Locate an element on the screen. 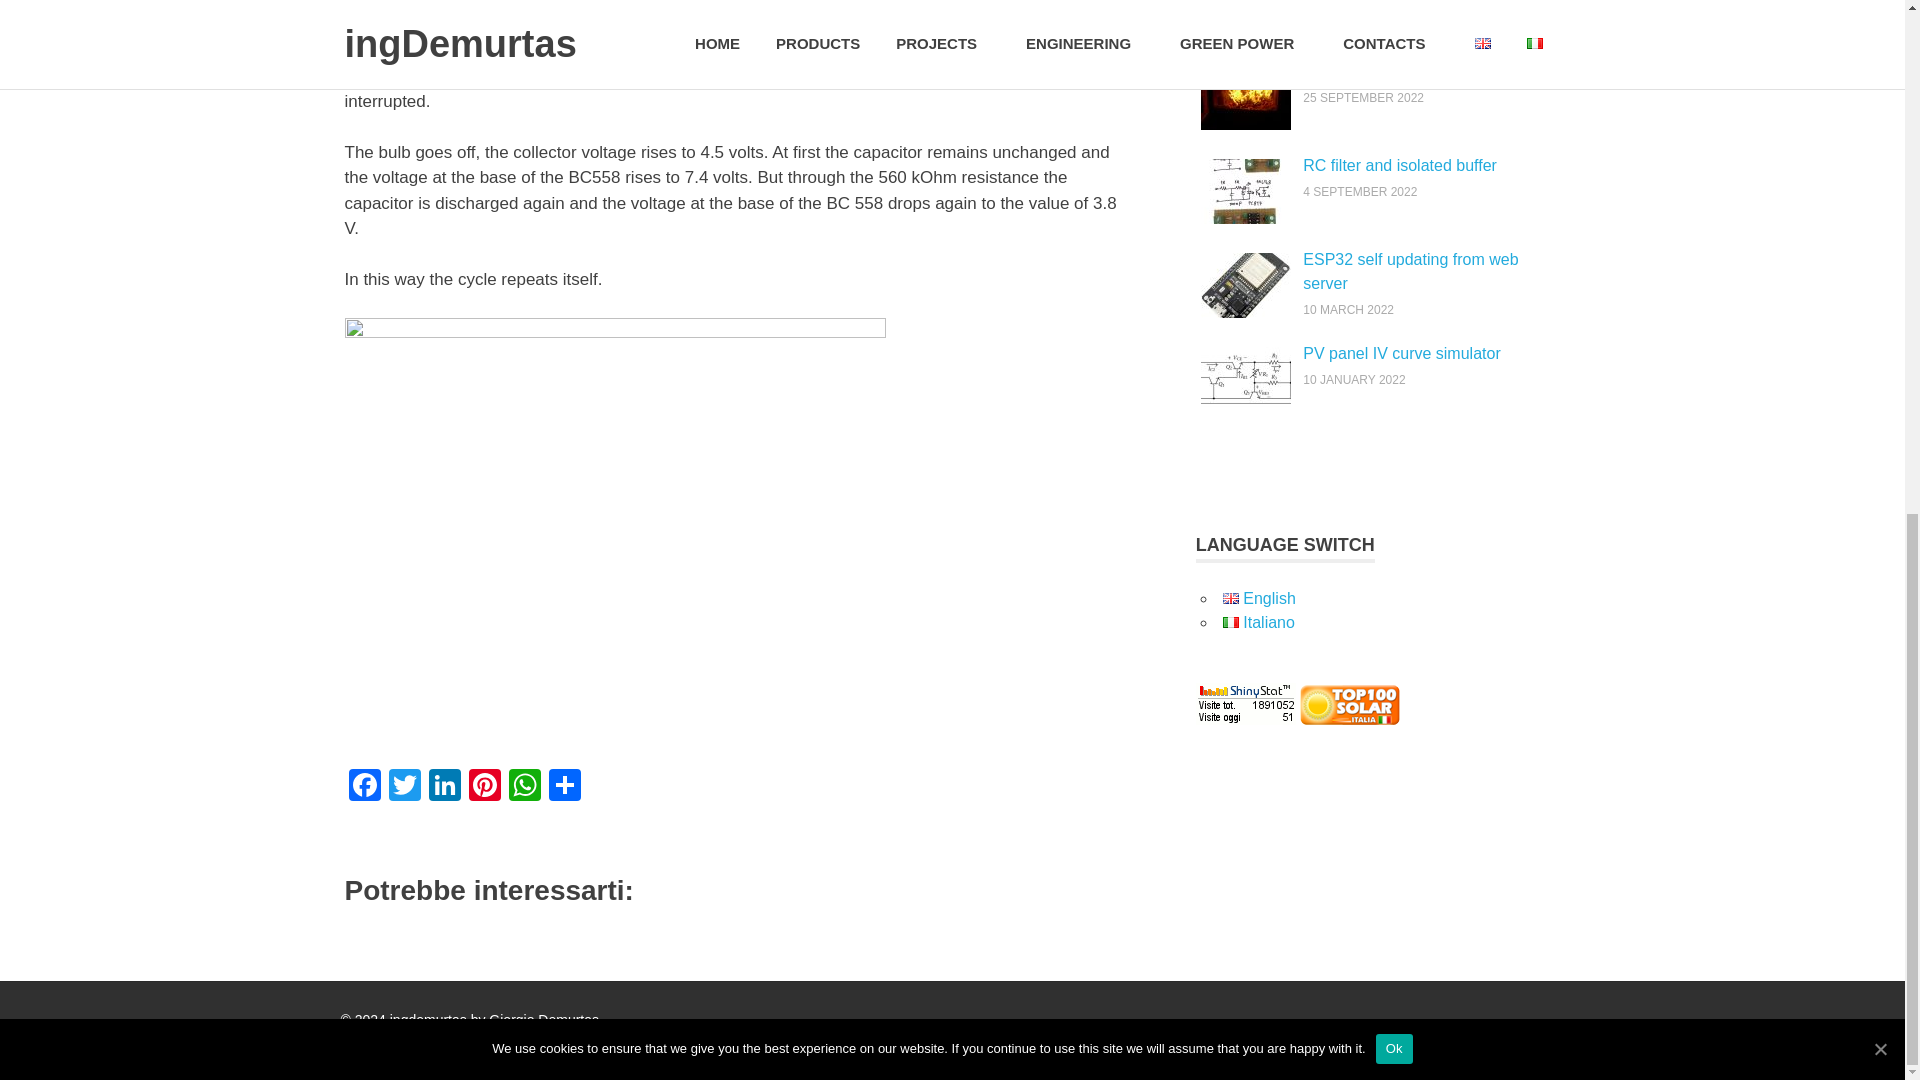 The width and height of the screenshot is (1920, 1080). 3,8 volt. is located at coordinates (729, 216).